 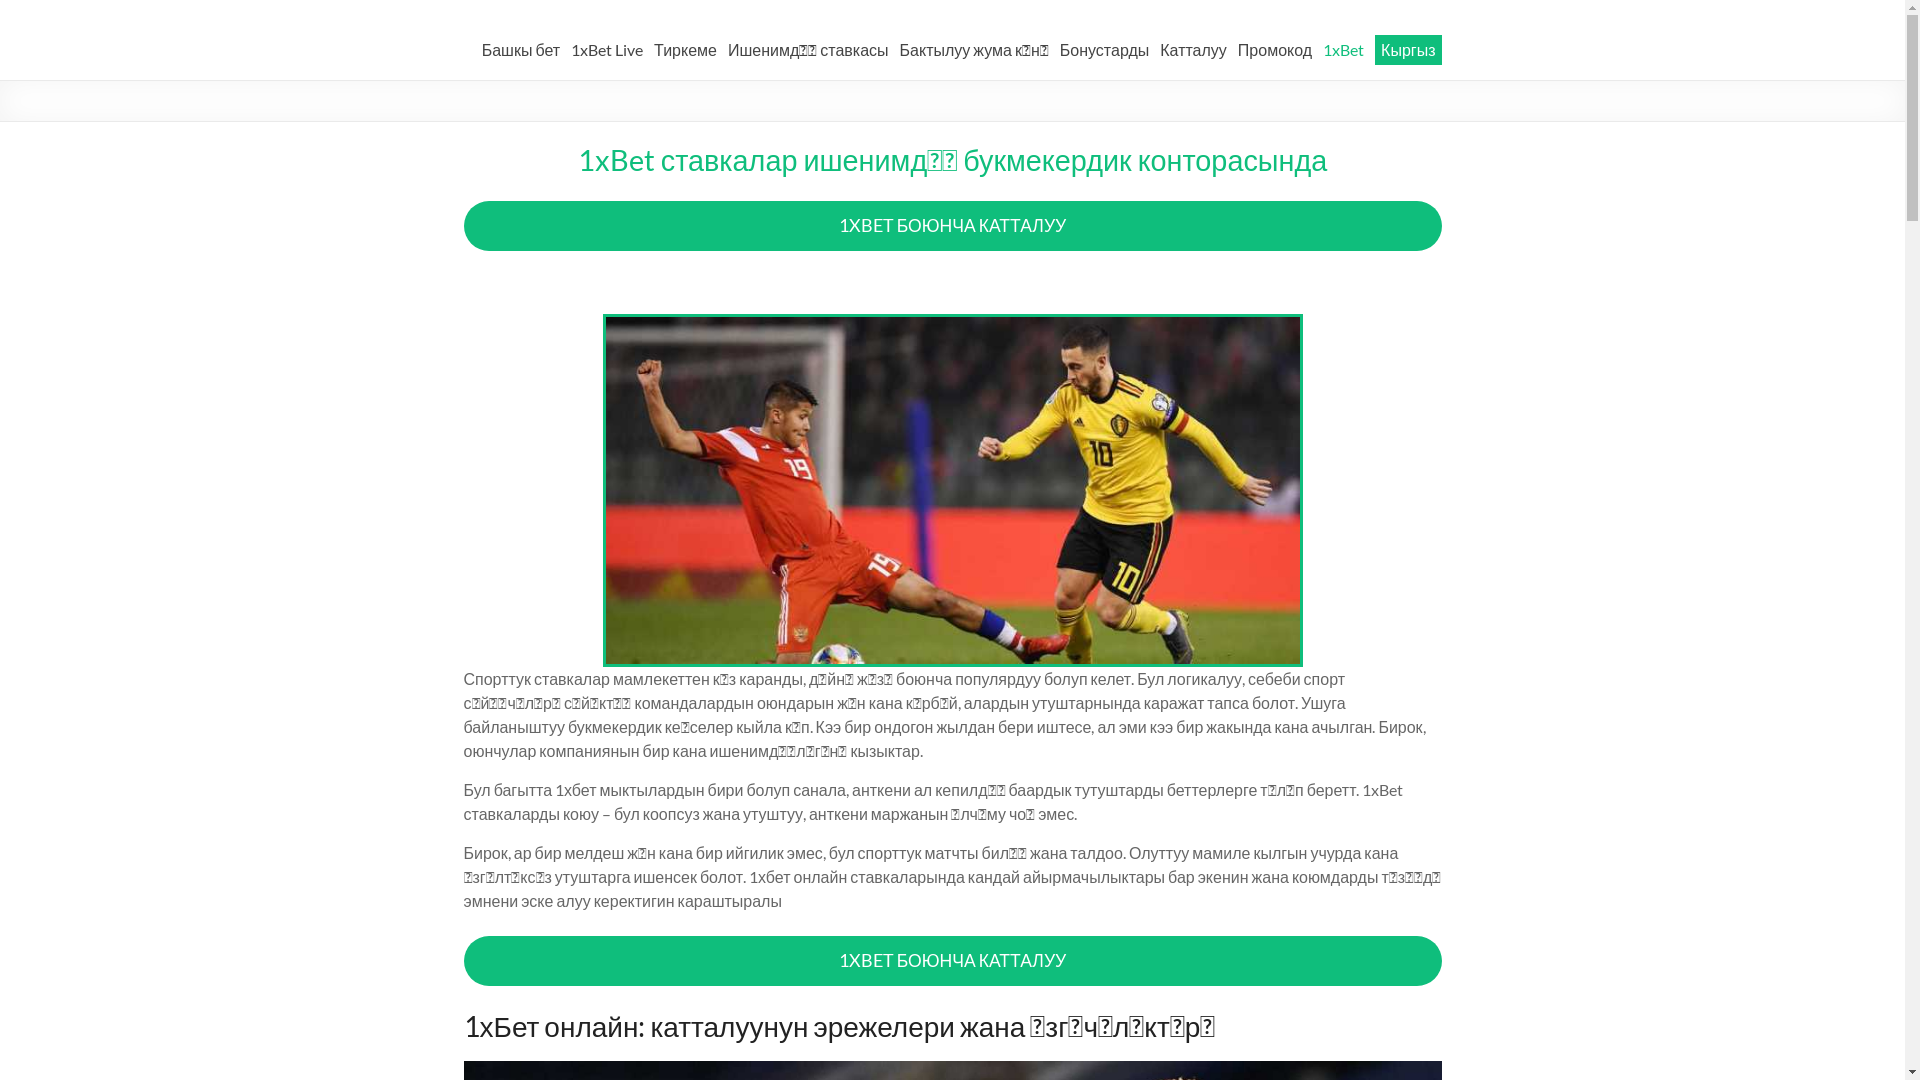 What do you see at coordinates (621, 36) in the screenshot?
I see `https://1xbetkg.com` at bounding box center [621, 36].